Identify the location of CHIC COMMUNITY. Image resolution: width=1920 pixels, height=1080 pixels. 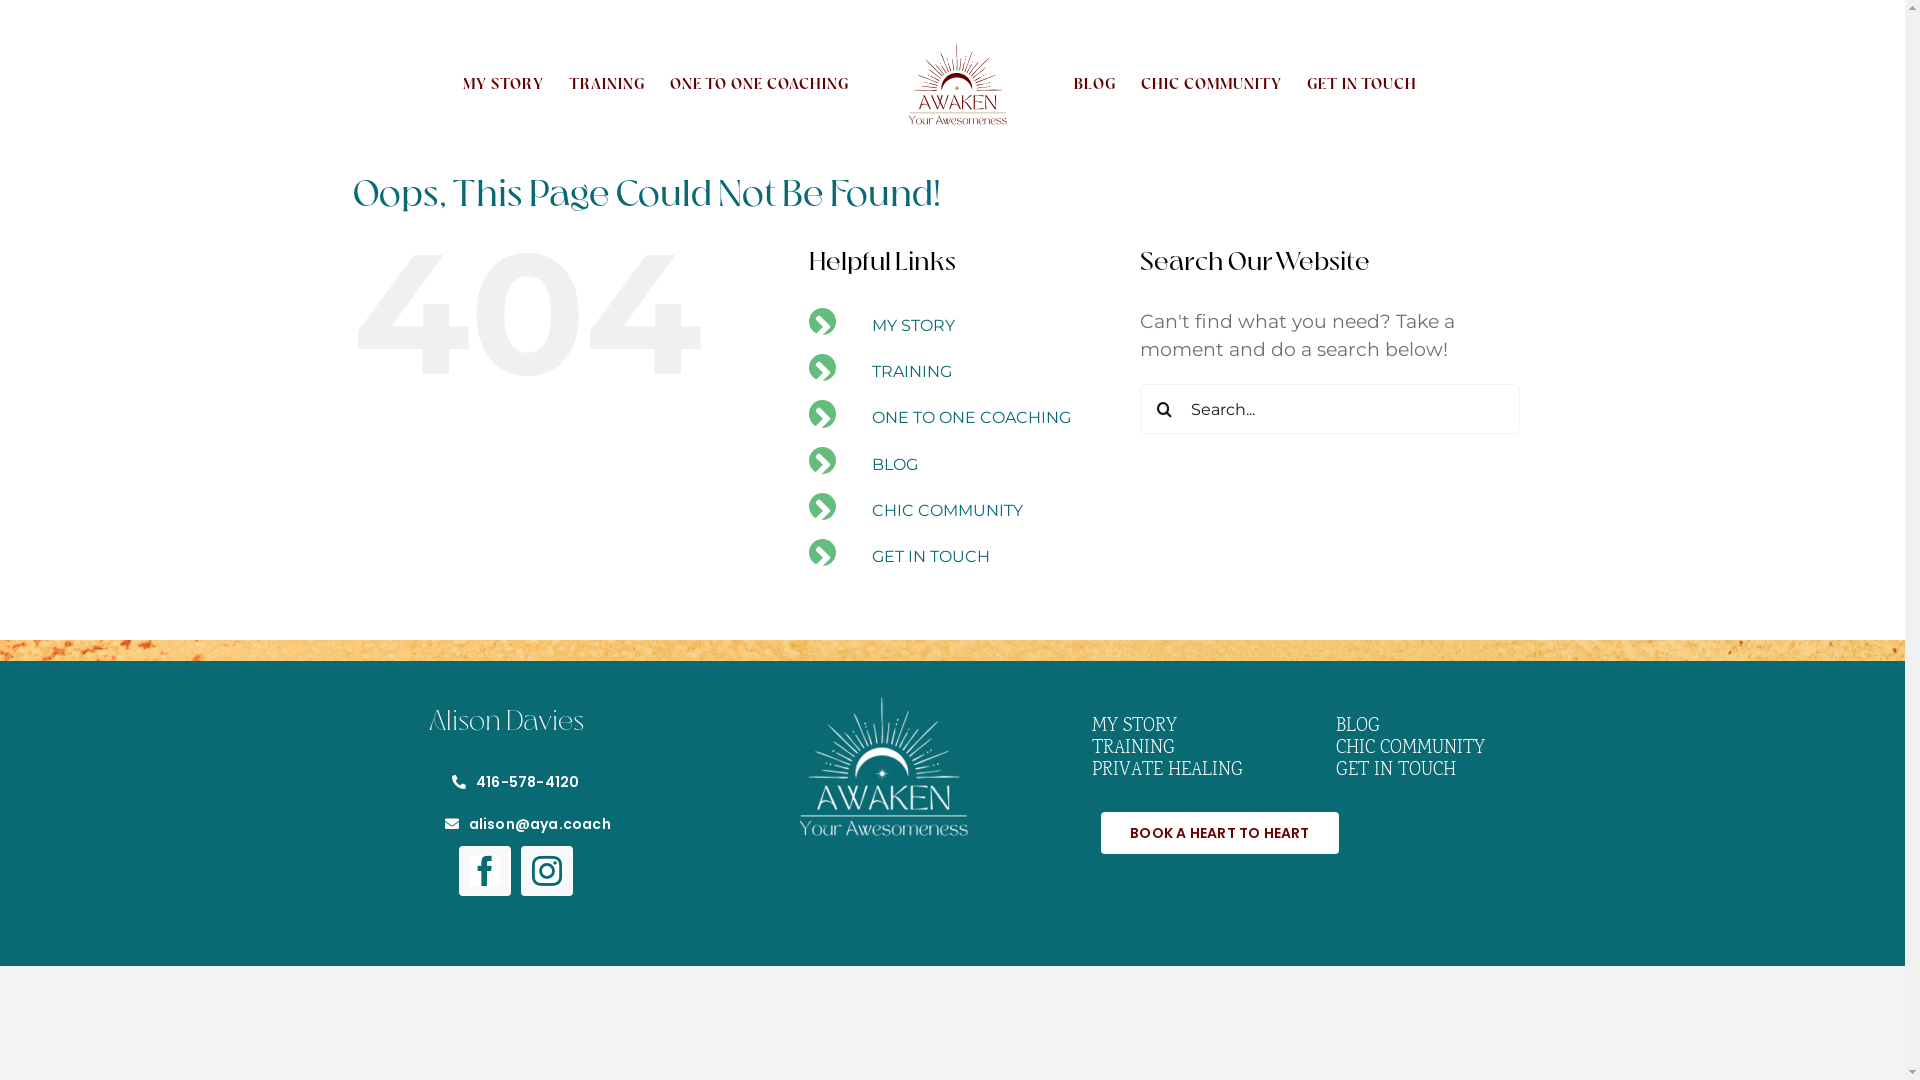
(1212, 82).